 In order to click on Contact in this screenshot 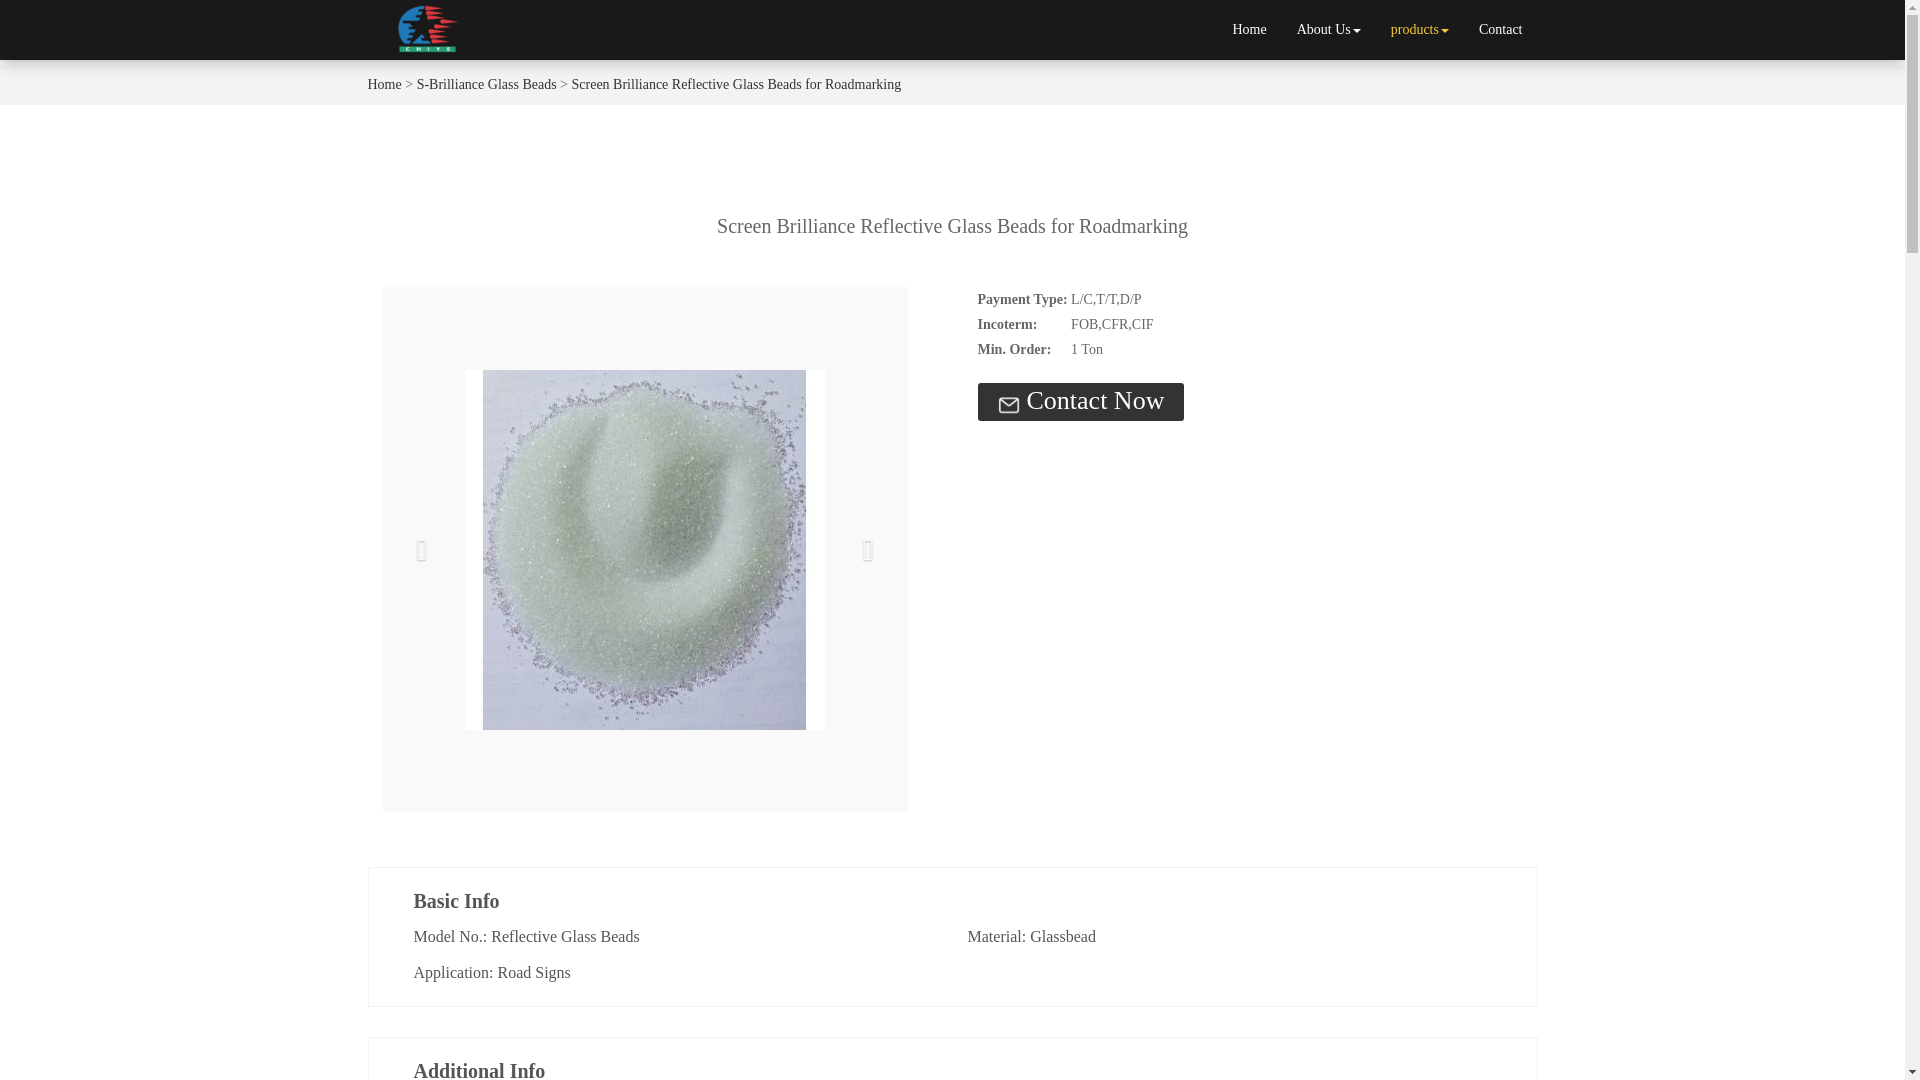, I will do `click(1500, 30)`.